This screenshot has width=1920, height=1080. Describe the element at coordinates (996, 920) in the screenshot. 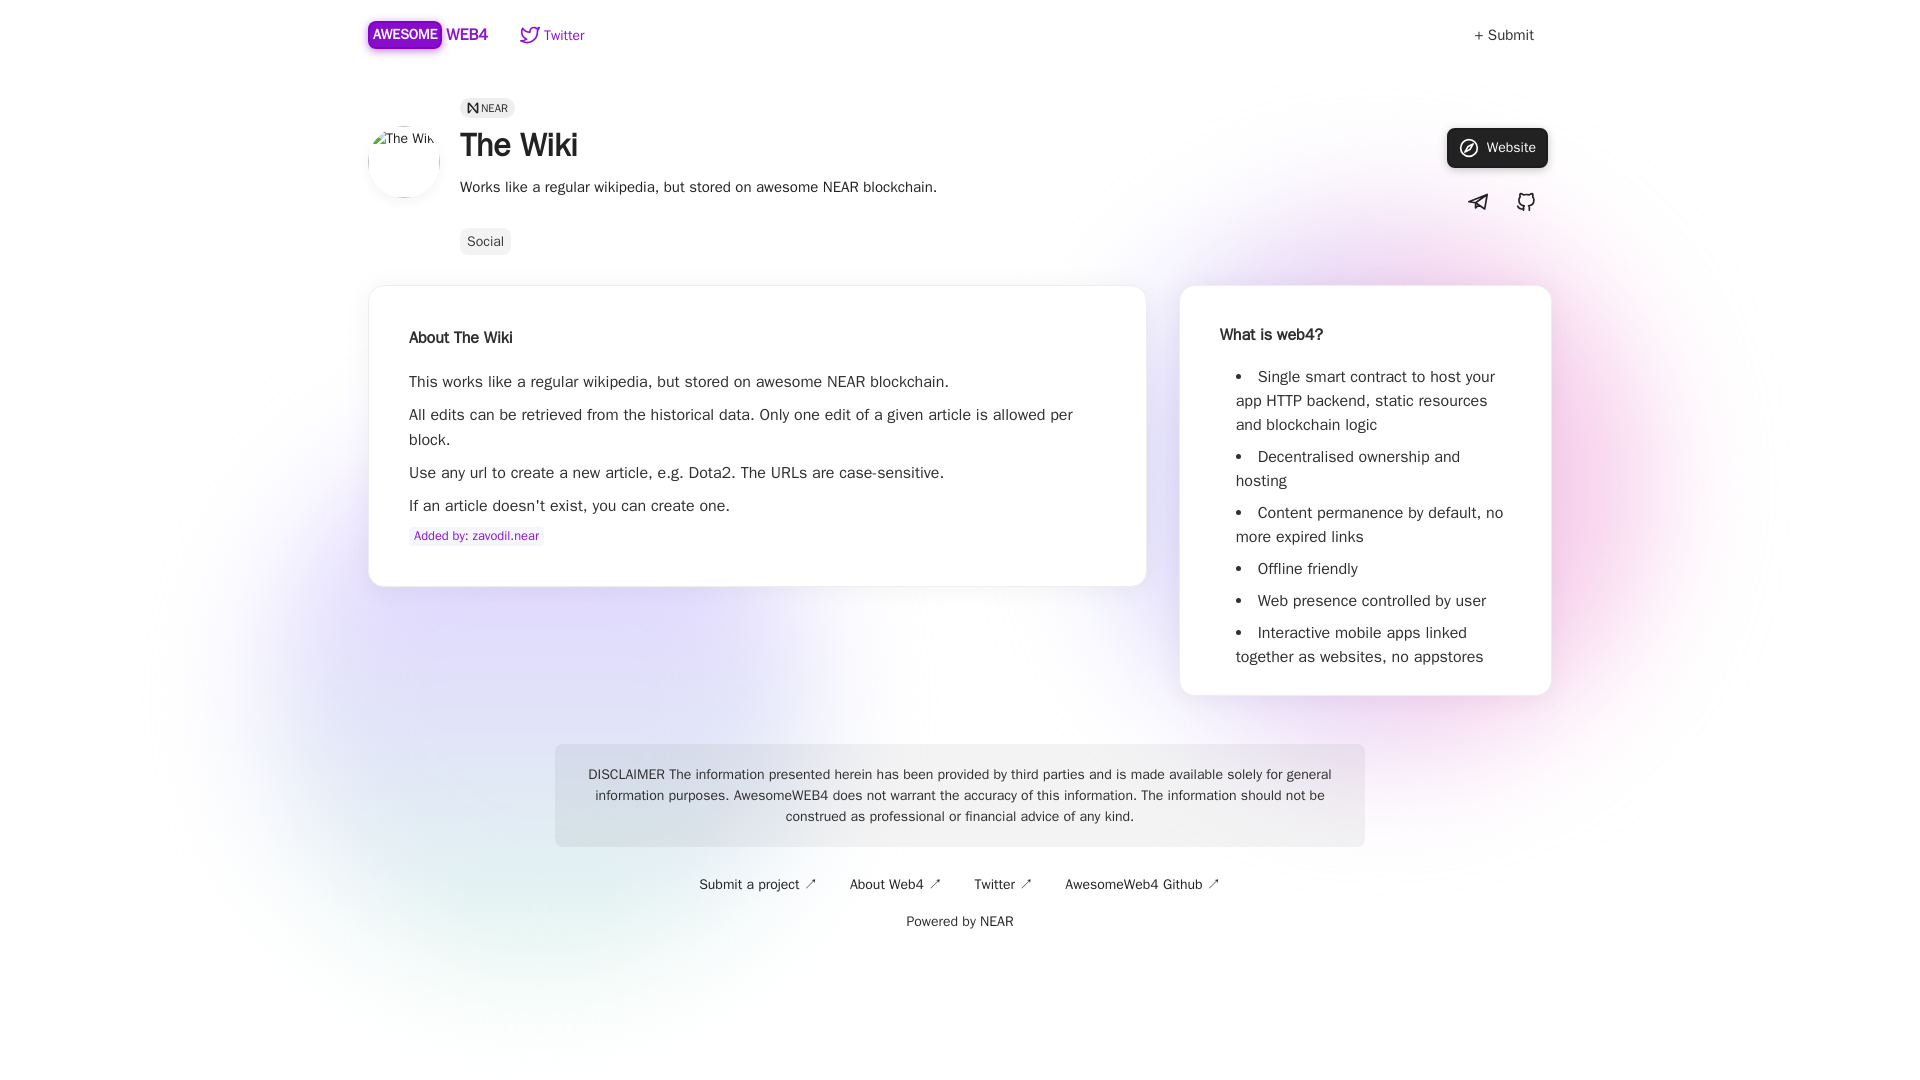

I see `AwesomeWeb4 Github` at that location.